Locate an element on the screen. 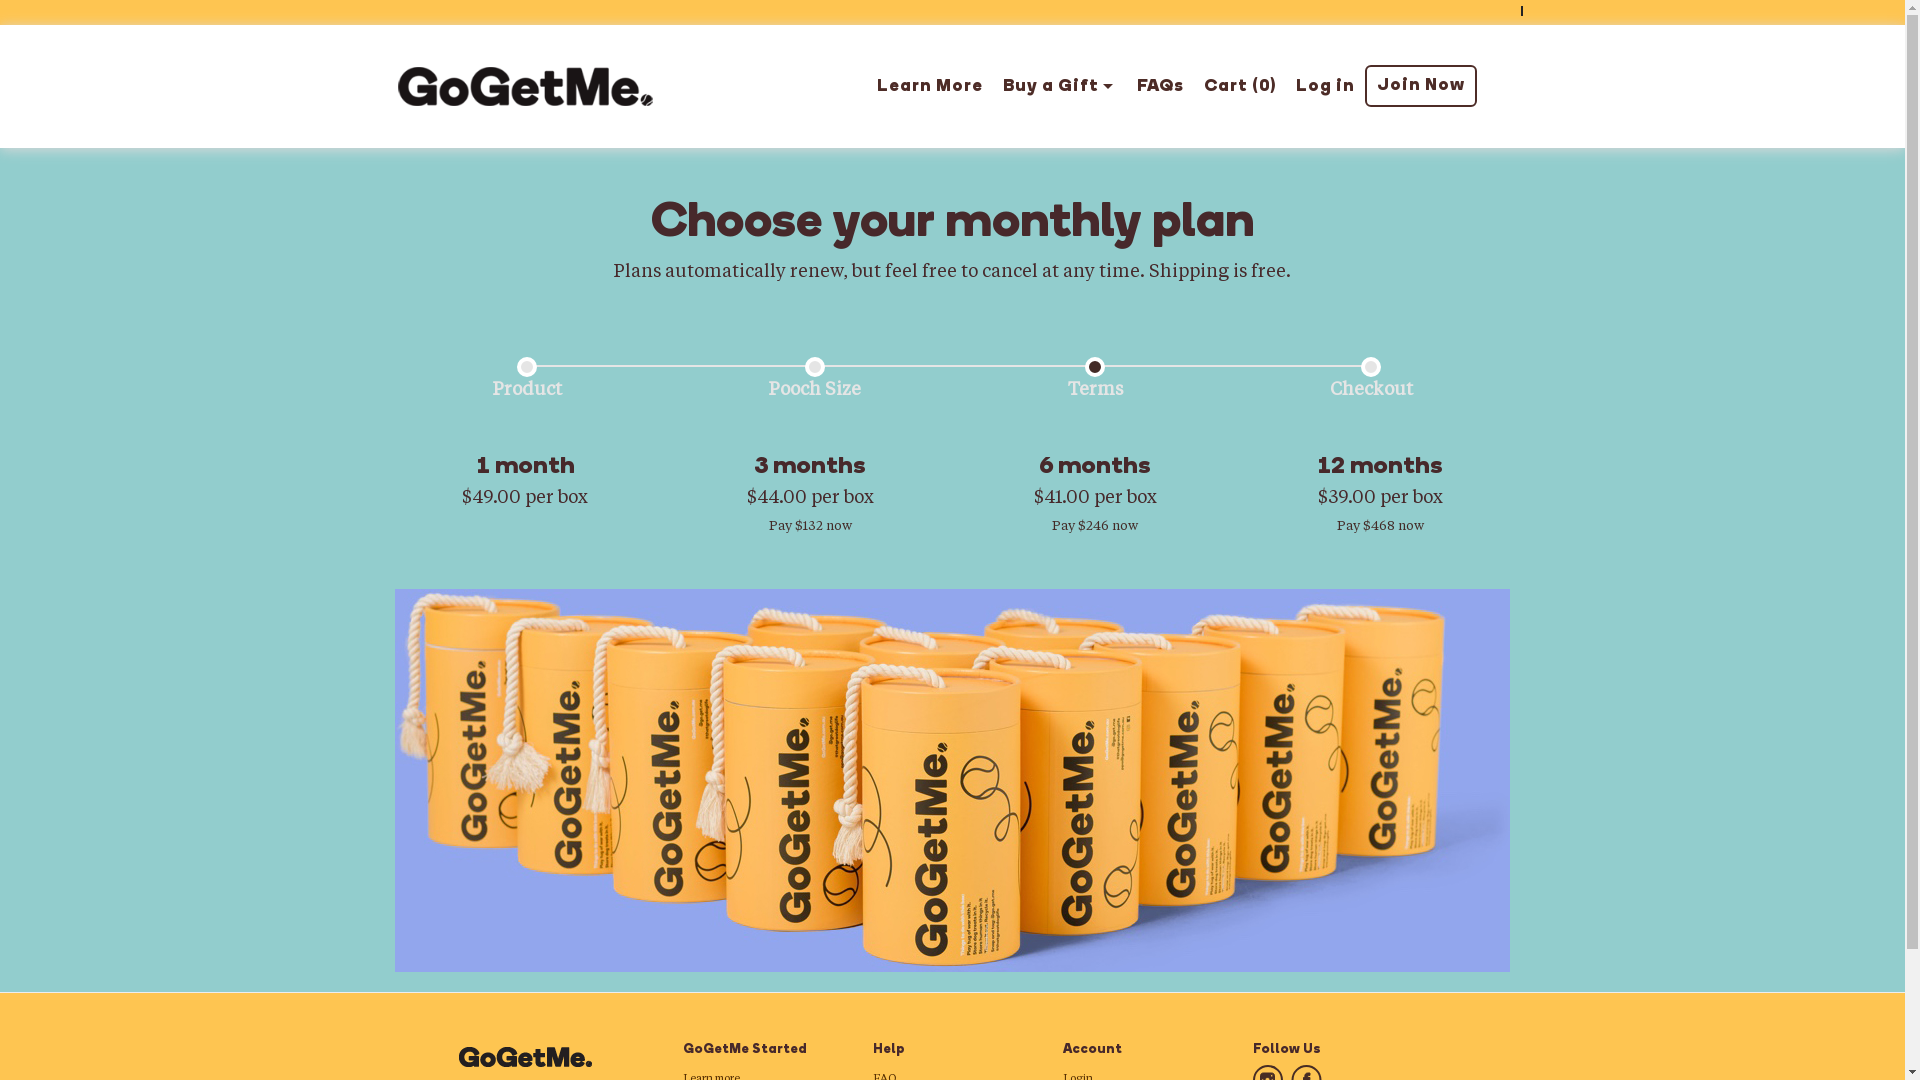 This screenshot has height=1080, width=1920. Learn More is located at coordinates (929, 86).